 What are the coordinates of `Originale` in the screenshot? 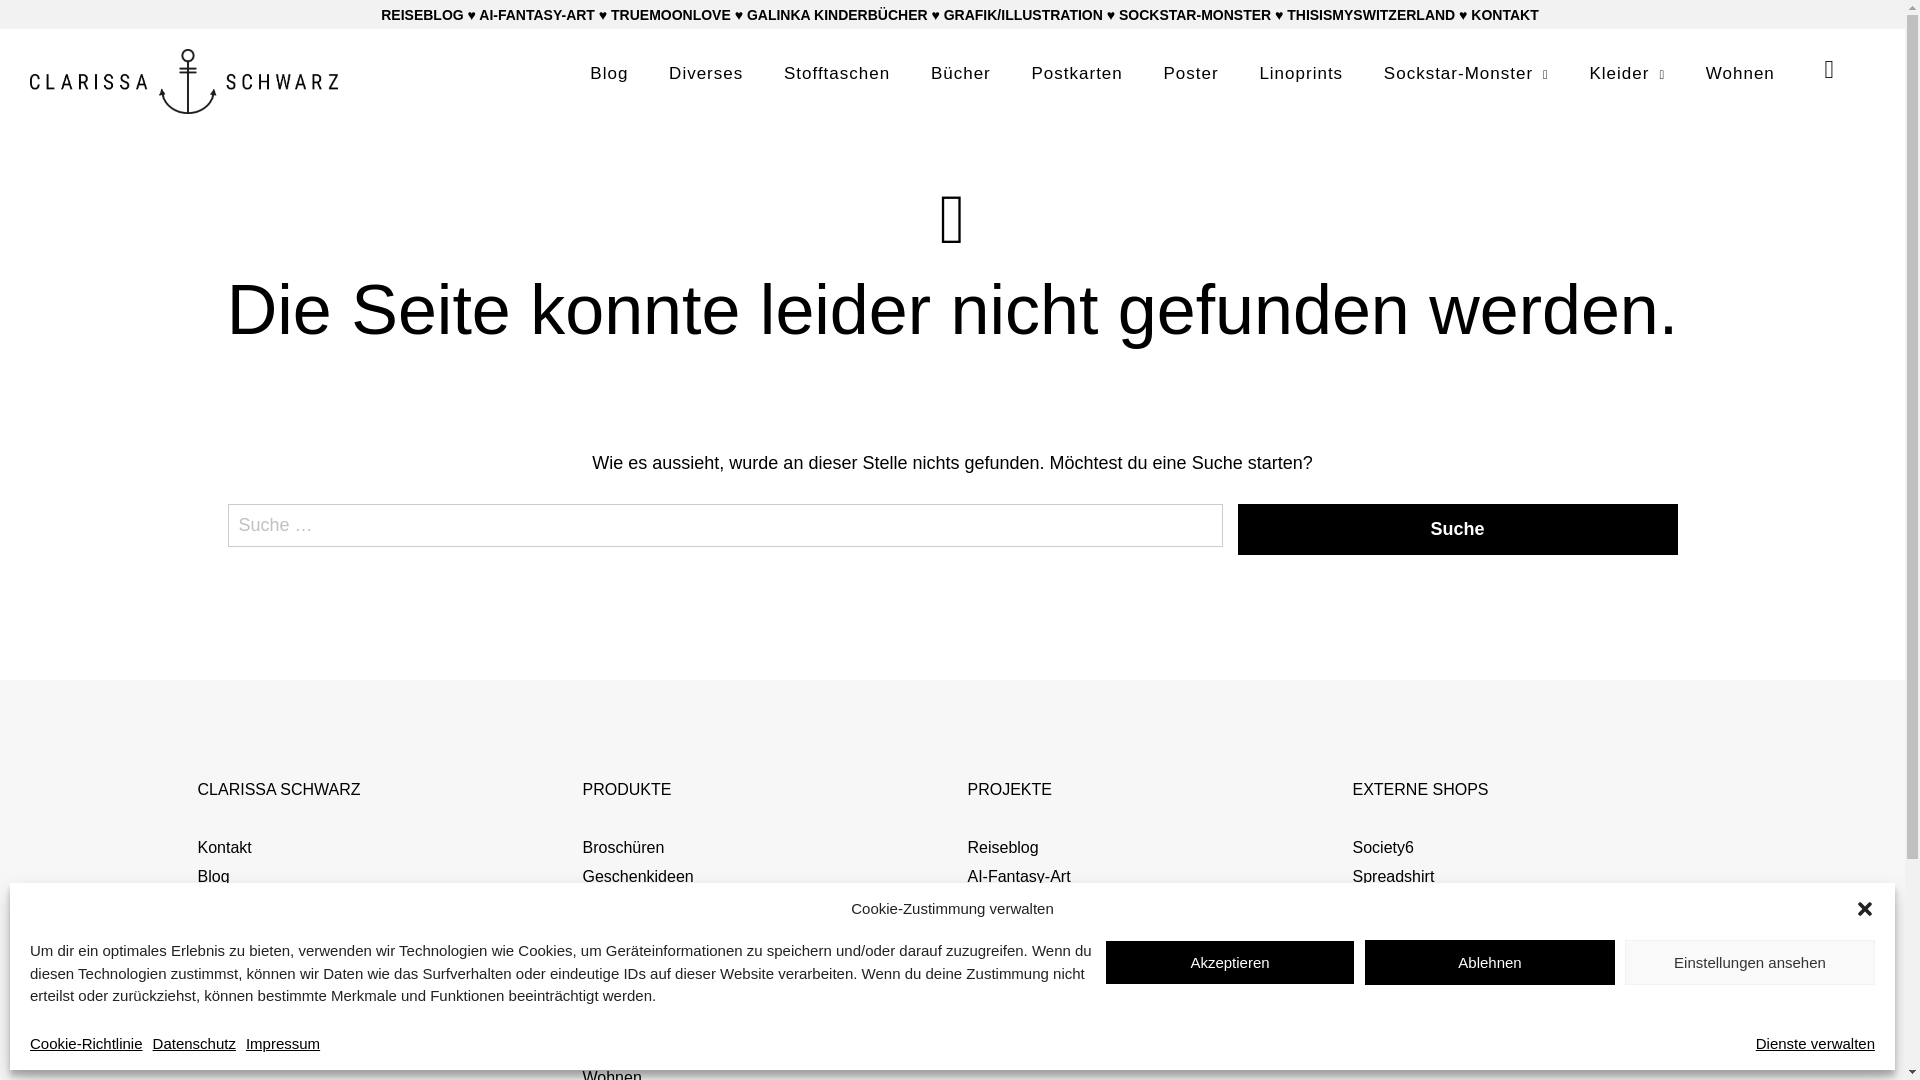 It's located at (614, 934).